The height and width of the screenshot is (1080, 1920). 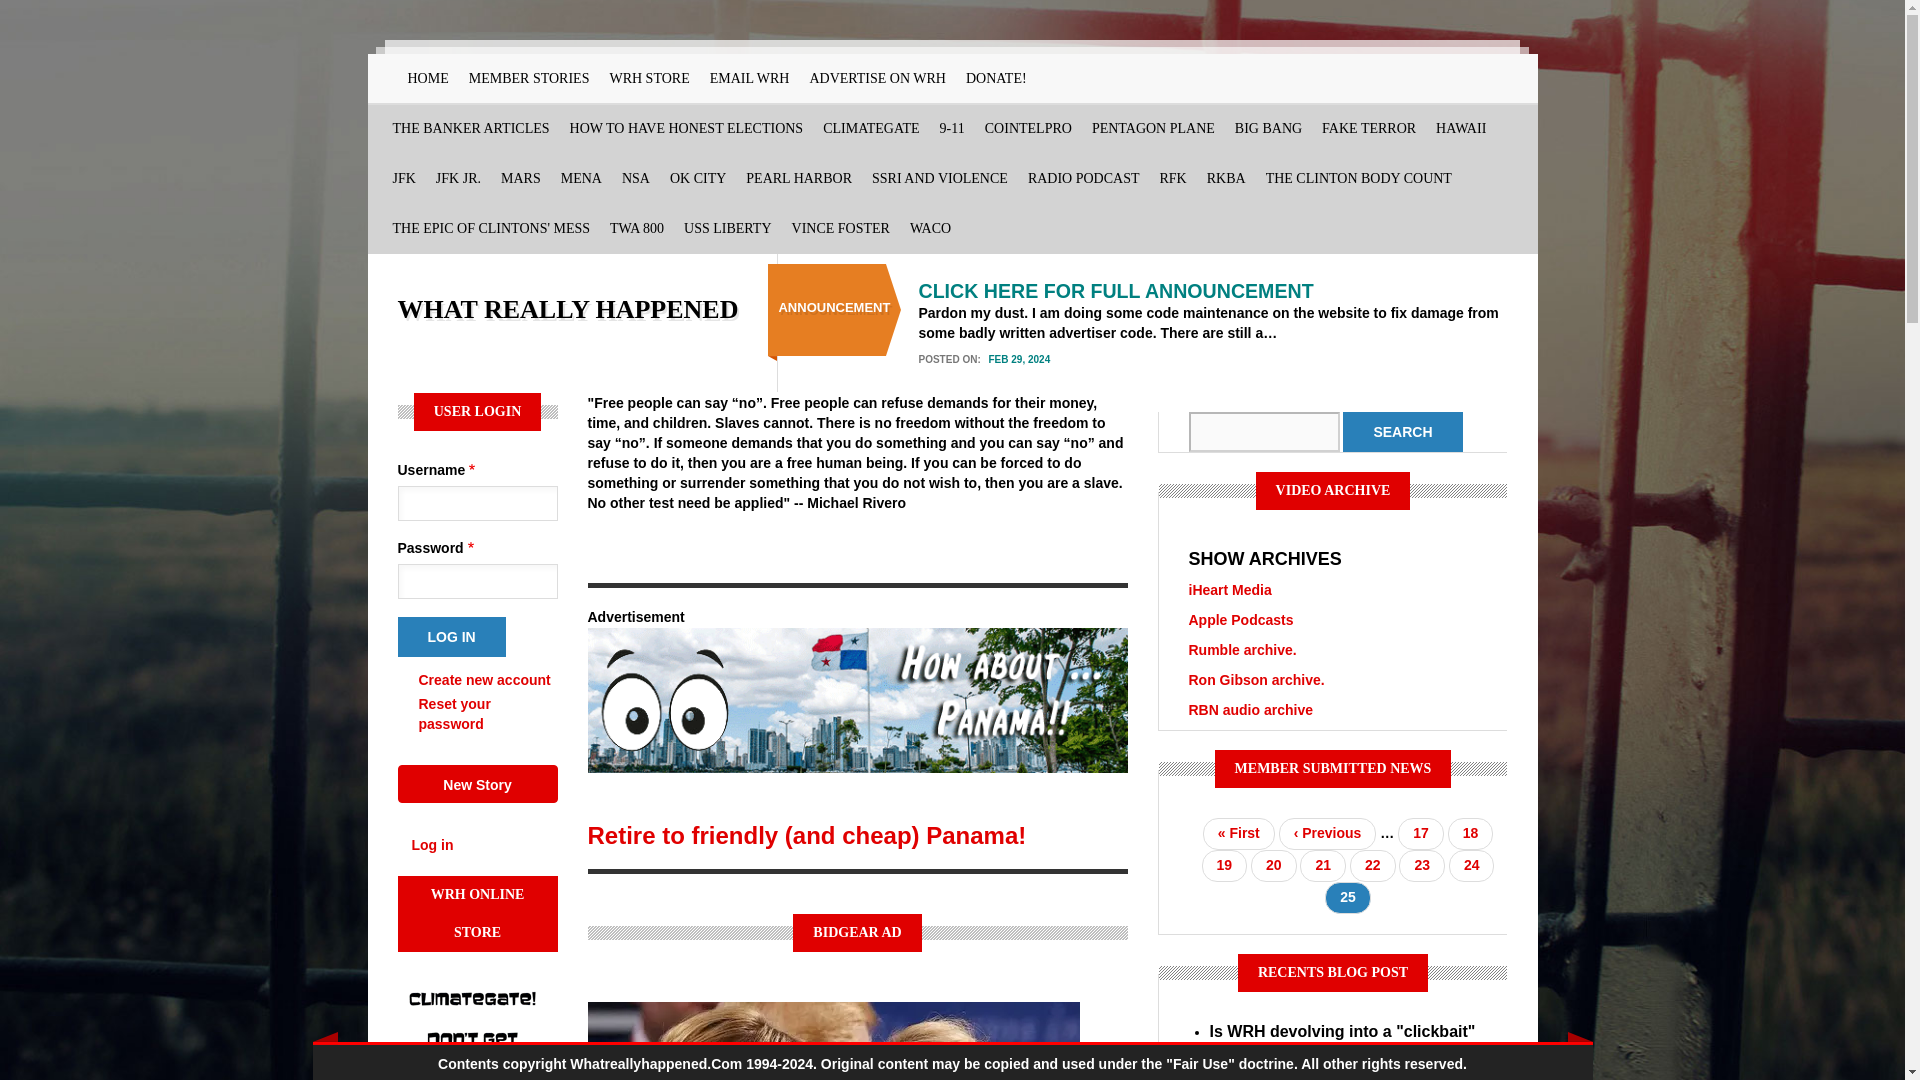 What do you see at coordinates (1238, 833) in the screenshot?
I see `Go to first page` at bounding box center [1238, 833].